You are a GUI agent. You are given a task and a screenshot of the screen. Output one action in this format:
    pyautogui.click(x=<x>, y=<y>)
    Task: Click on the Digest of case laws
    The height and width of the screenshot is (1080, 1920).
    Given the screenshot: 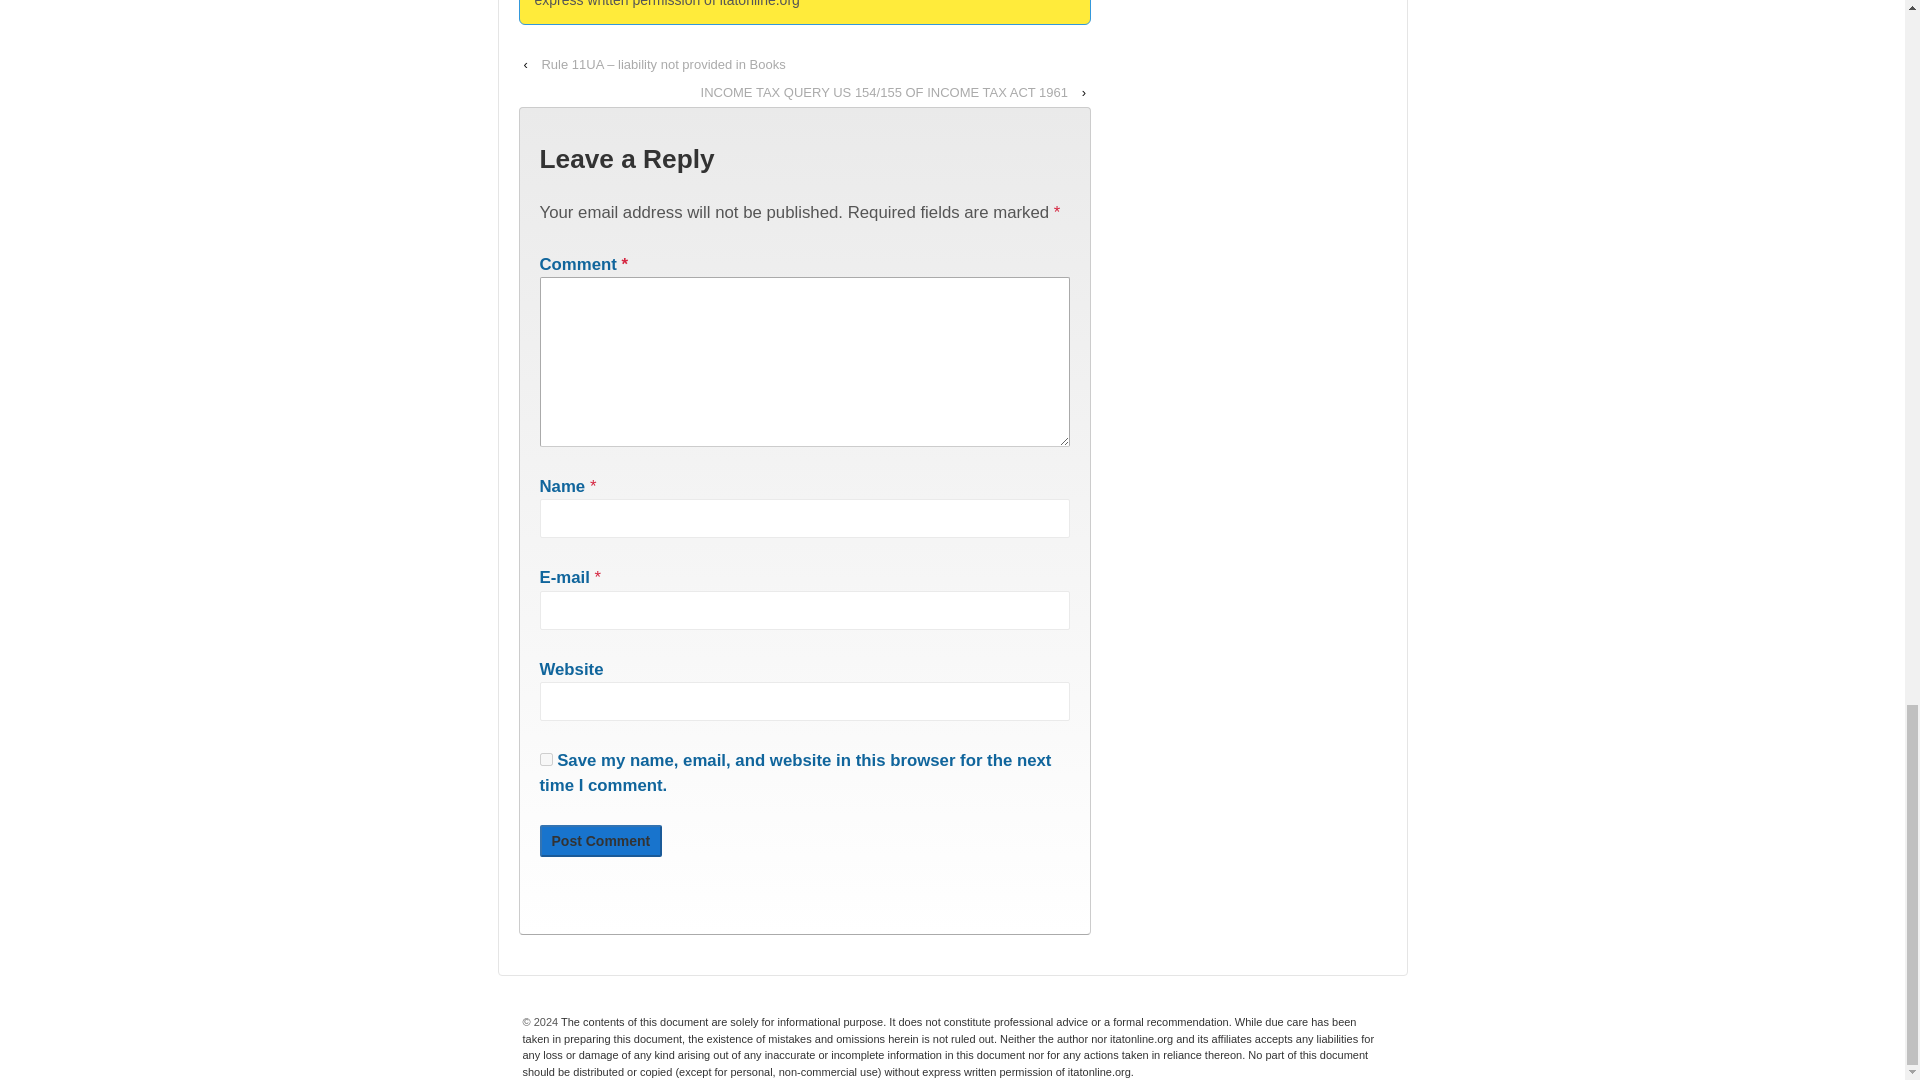 What is the action you would take?
    pyautogui.click(x=948, y=1046)
    